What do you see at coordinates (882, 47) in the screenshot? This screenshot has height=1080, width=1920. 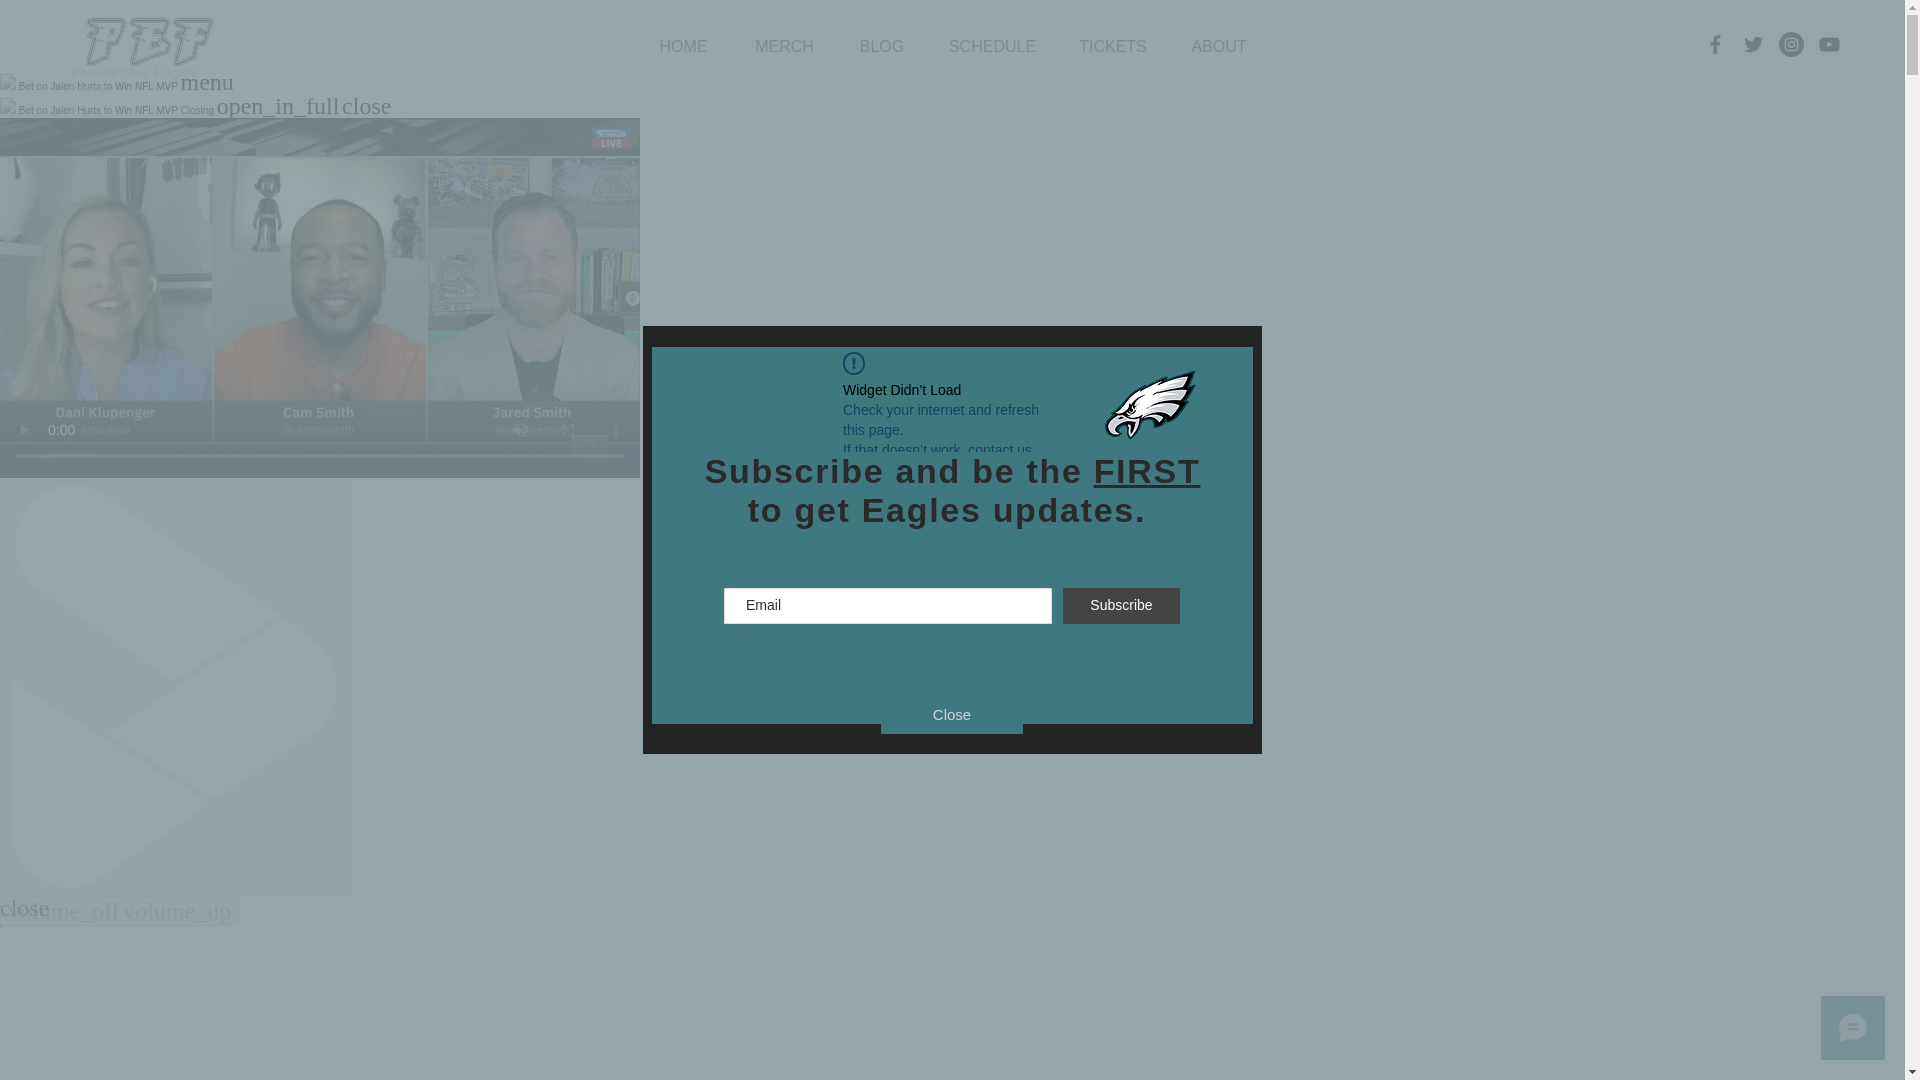 I see `BLOG` at bounding box center [882, 47].